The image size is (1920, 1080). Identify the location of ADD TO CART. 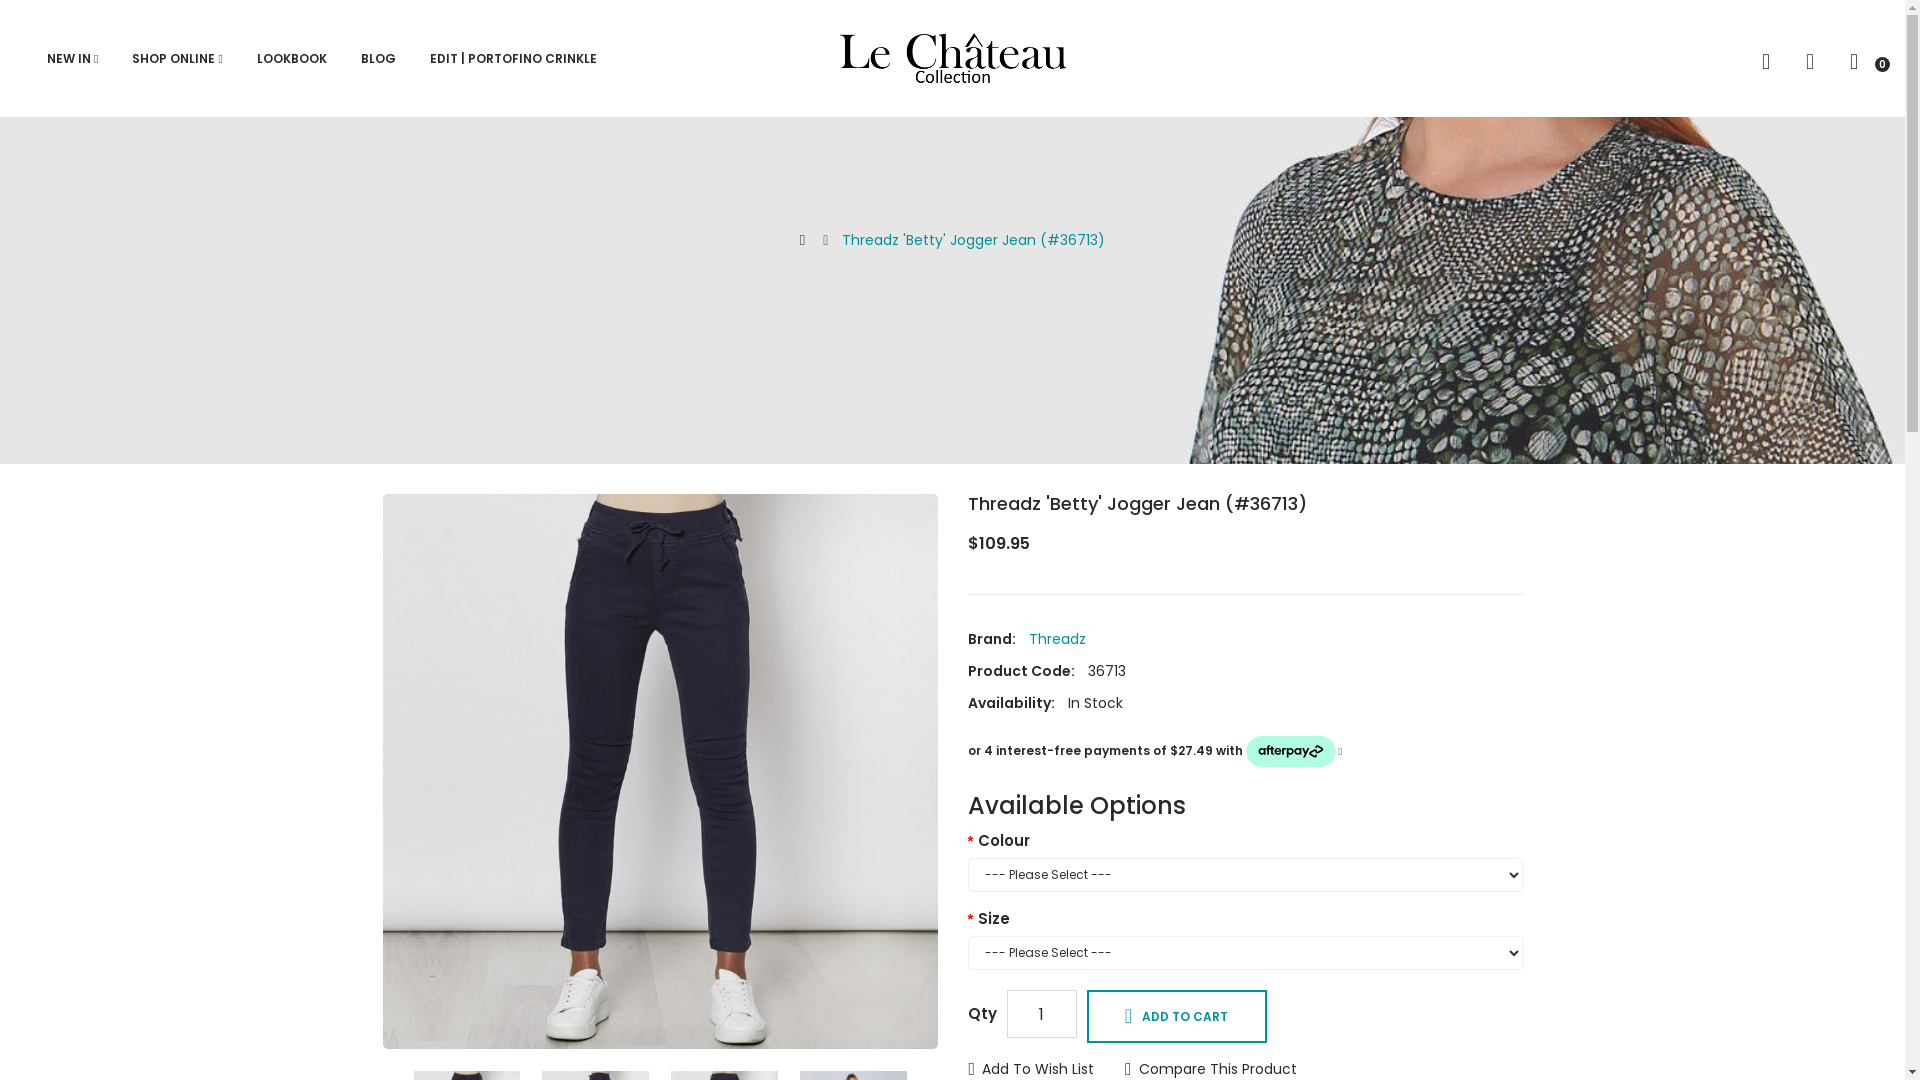
(1176, 1016).